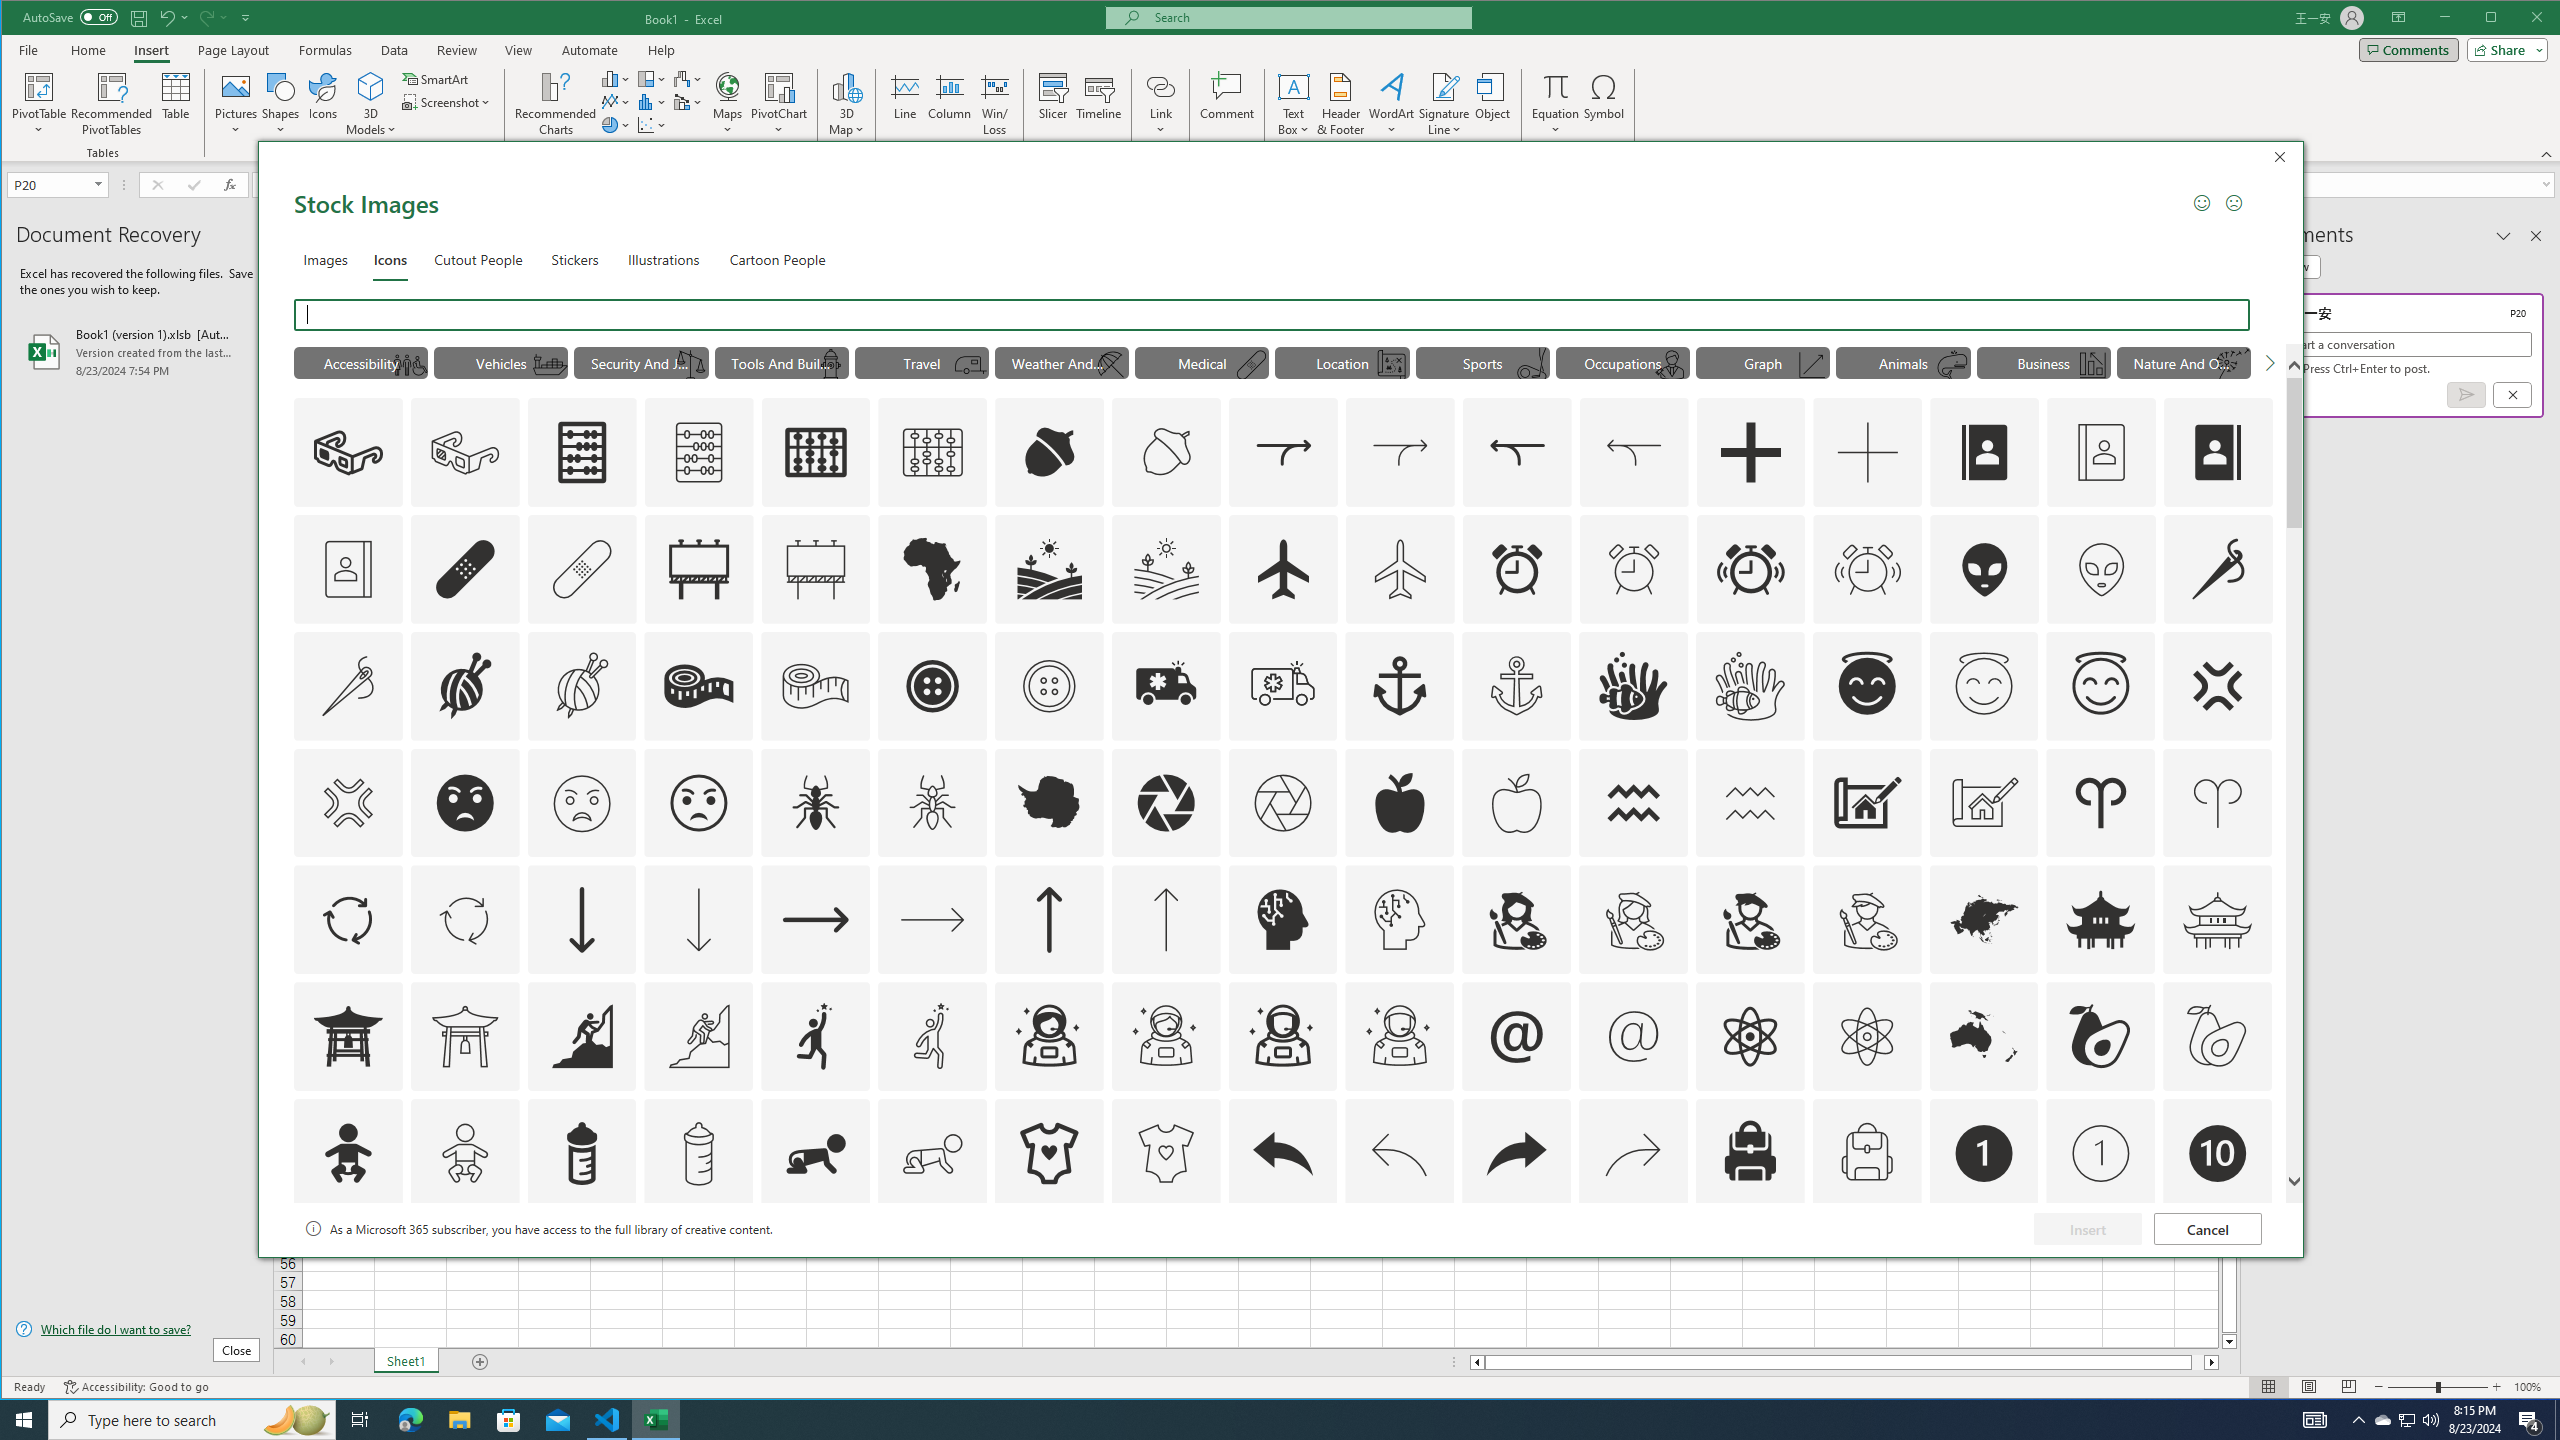 This screenshot has width=2560, height=1440. What do you see at coordinates (816, 568) in the screenshot?
I see `AutomationID: Icons_Advertising_M` at bounding box center [816, 568].